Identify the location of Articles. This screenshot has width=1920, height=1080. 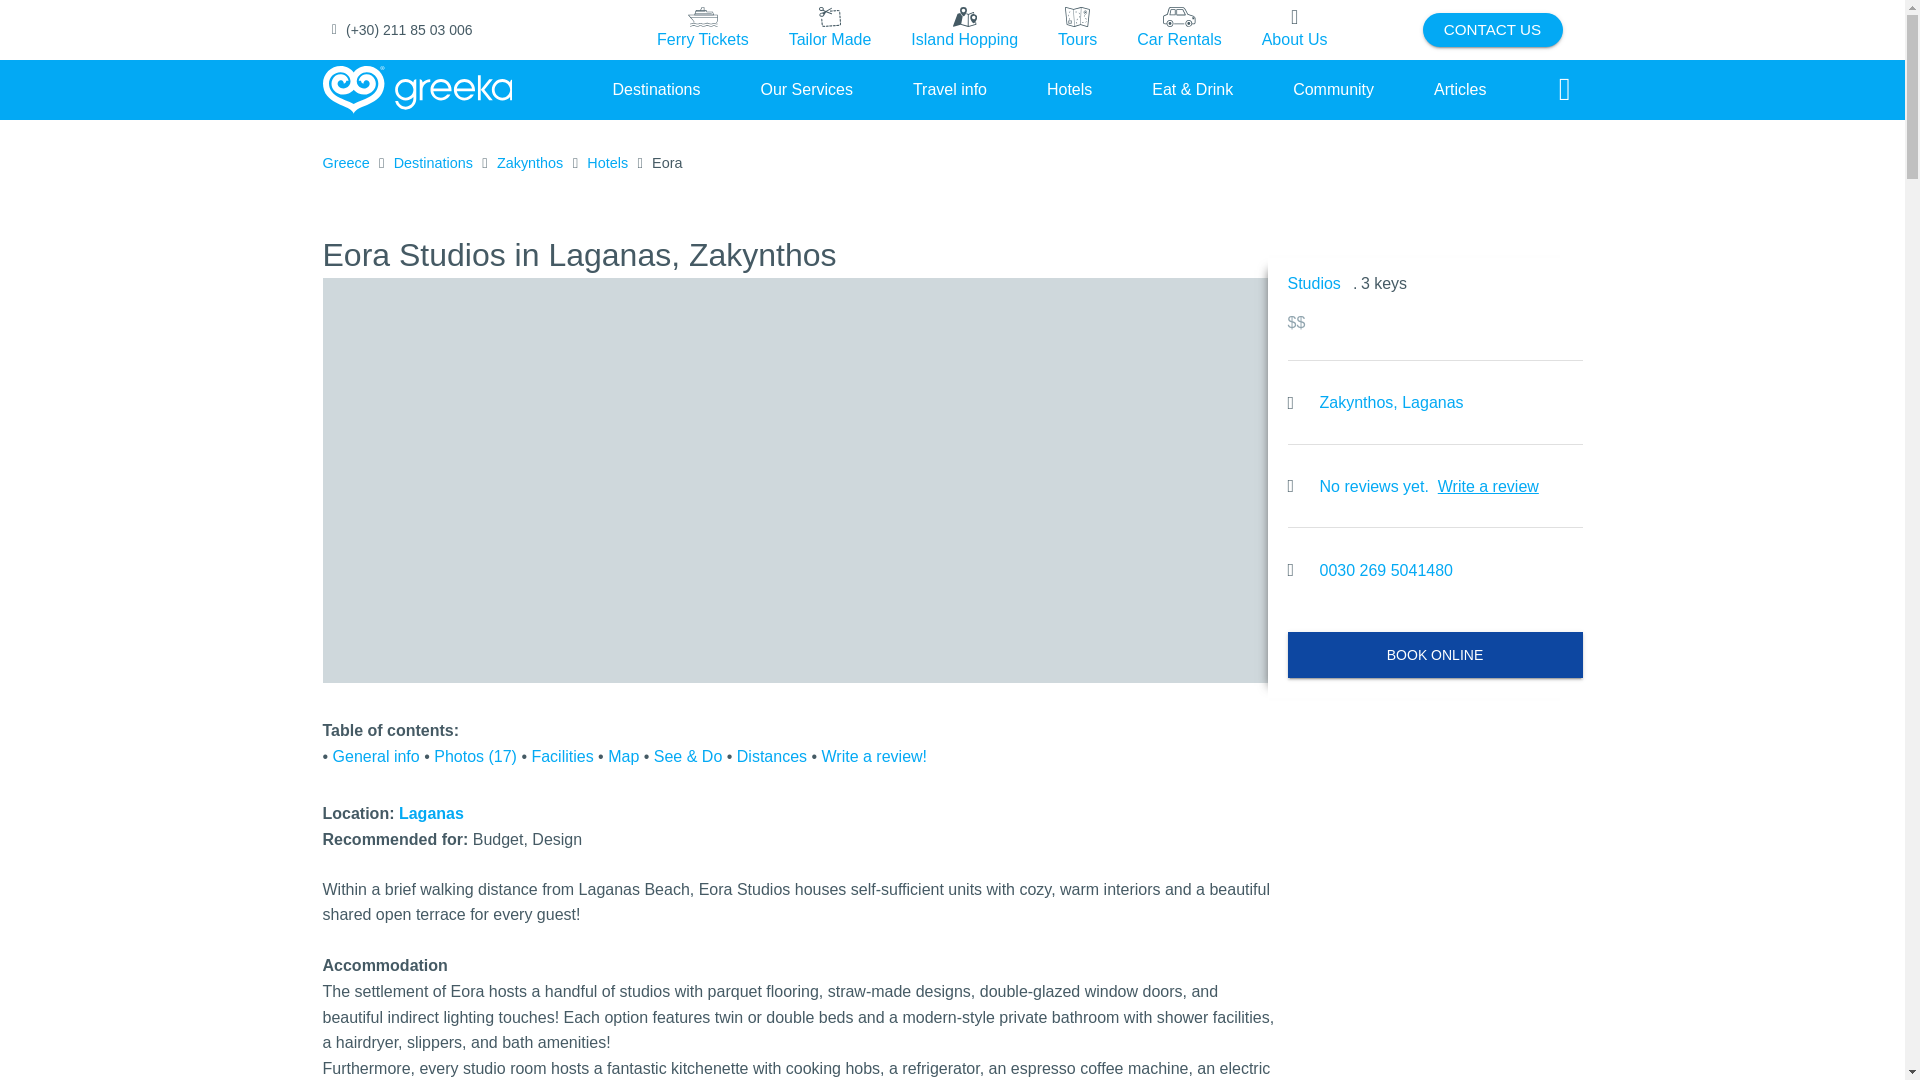
(1460, 89).